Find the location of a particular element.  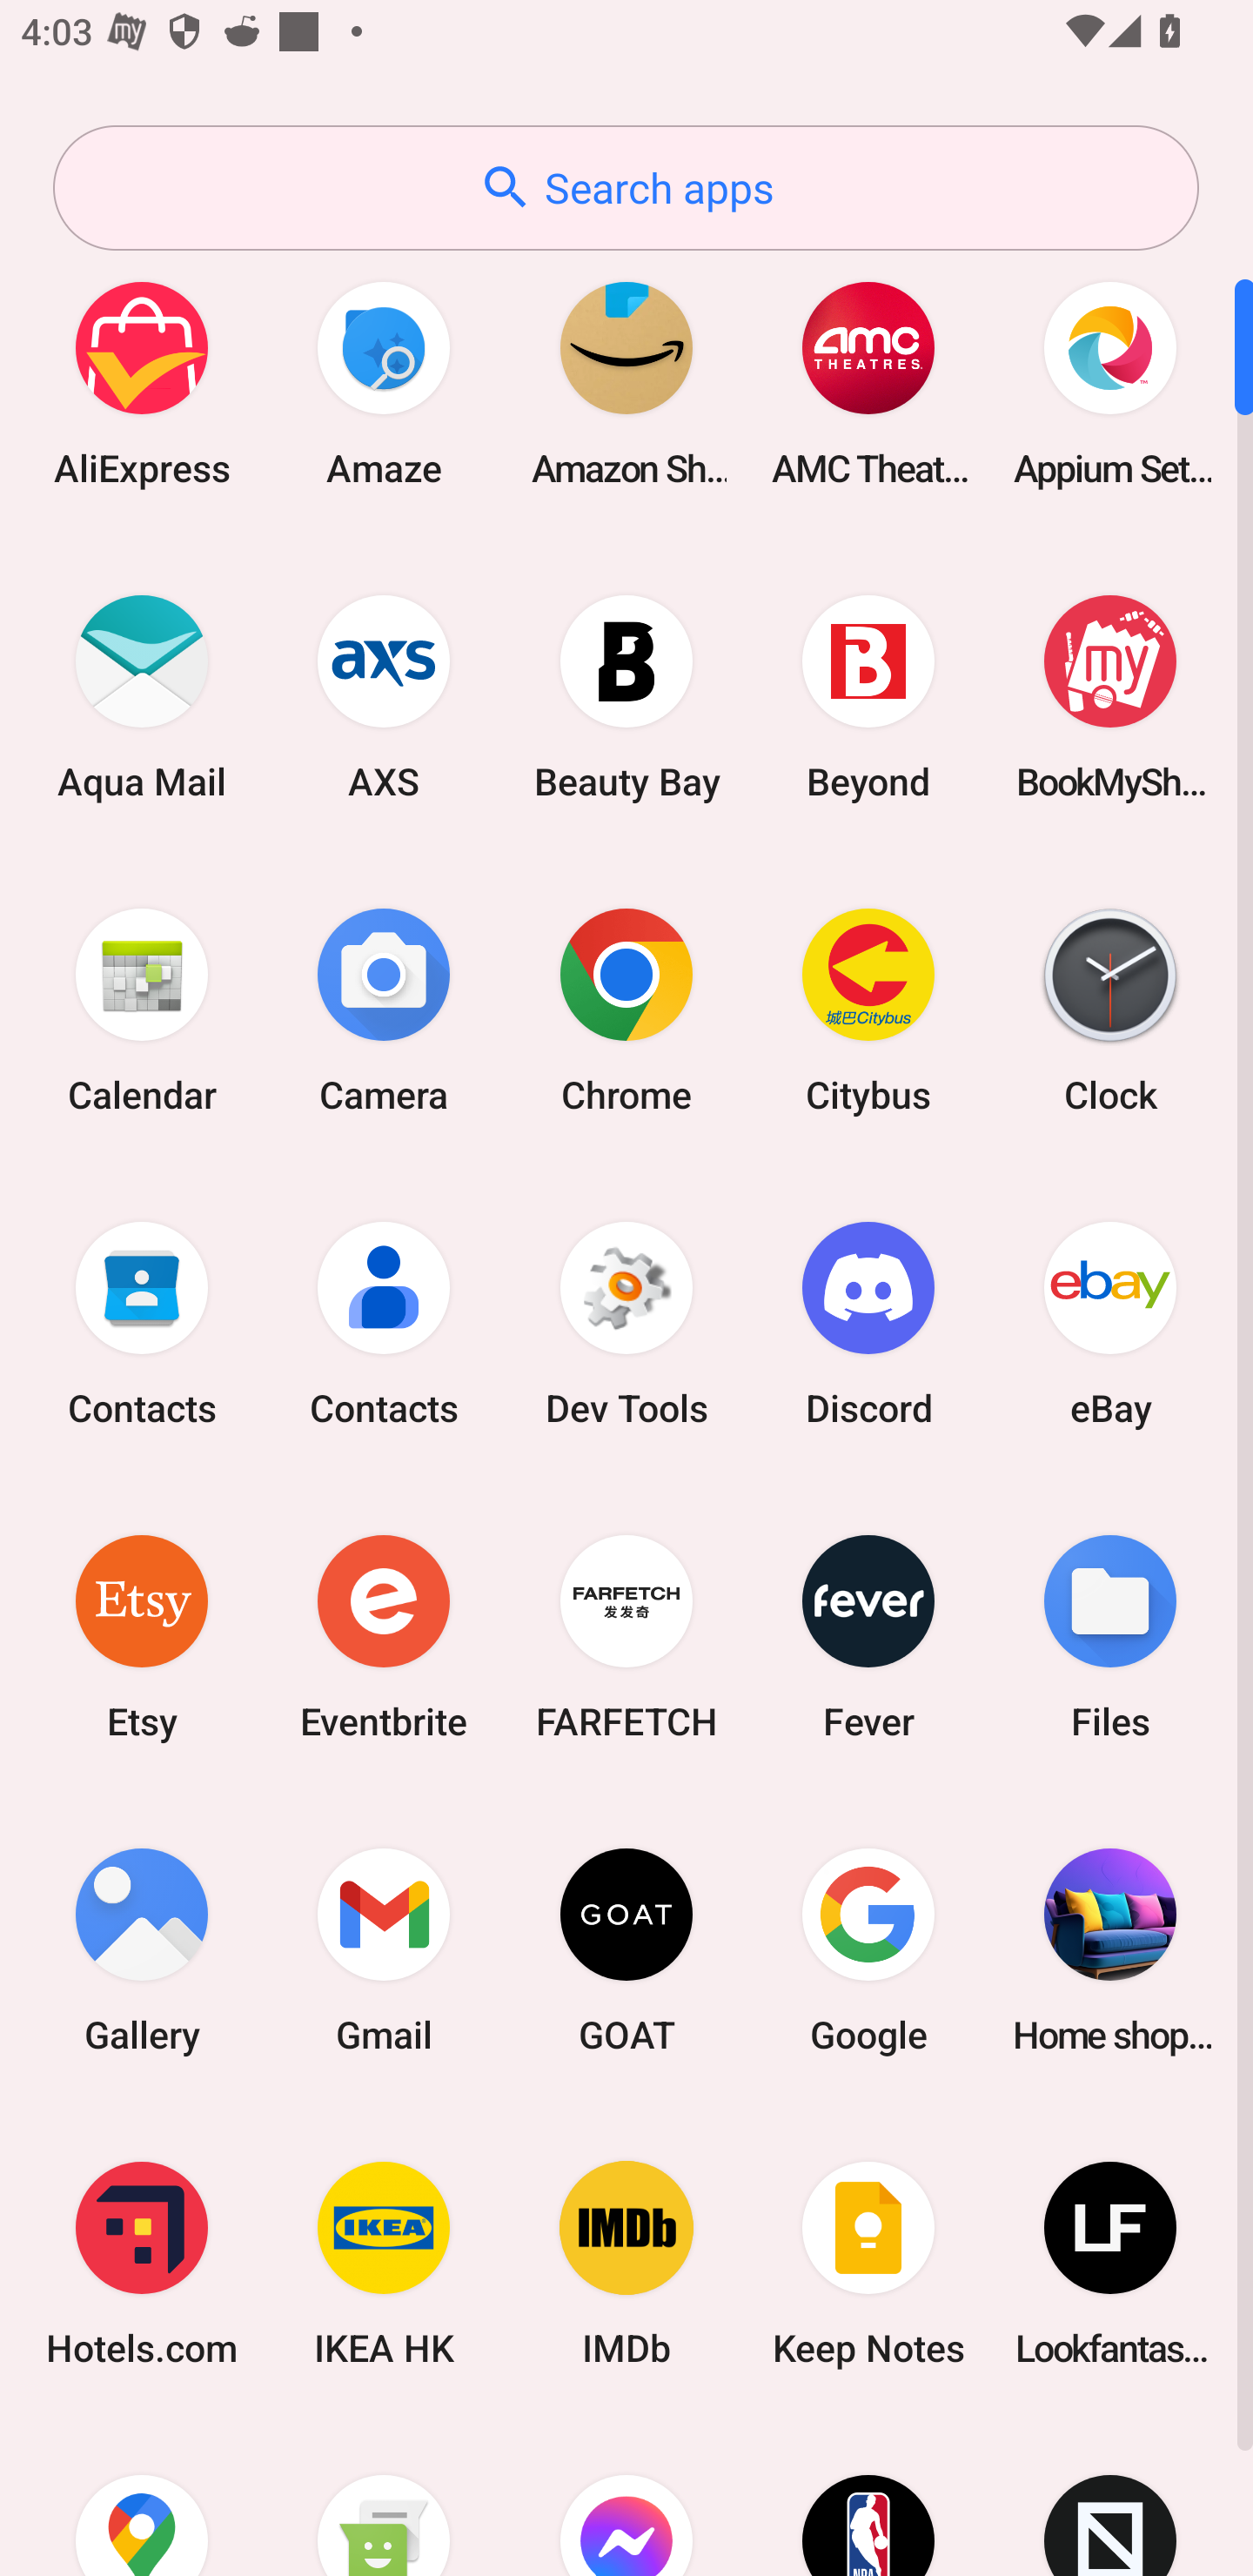

AXS is located at coordinates (384, 696).